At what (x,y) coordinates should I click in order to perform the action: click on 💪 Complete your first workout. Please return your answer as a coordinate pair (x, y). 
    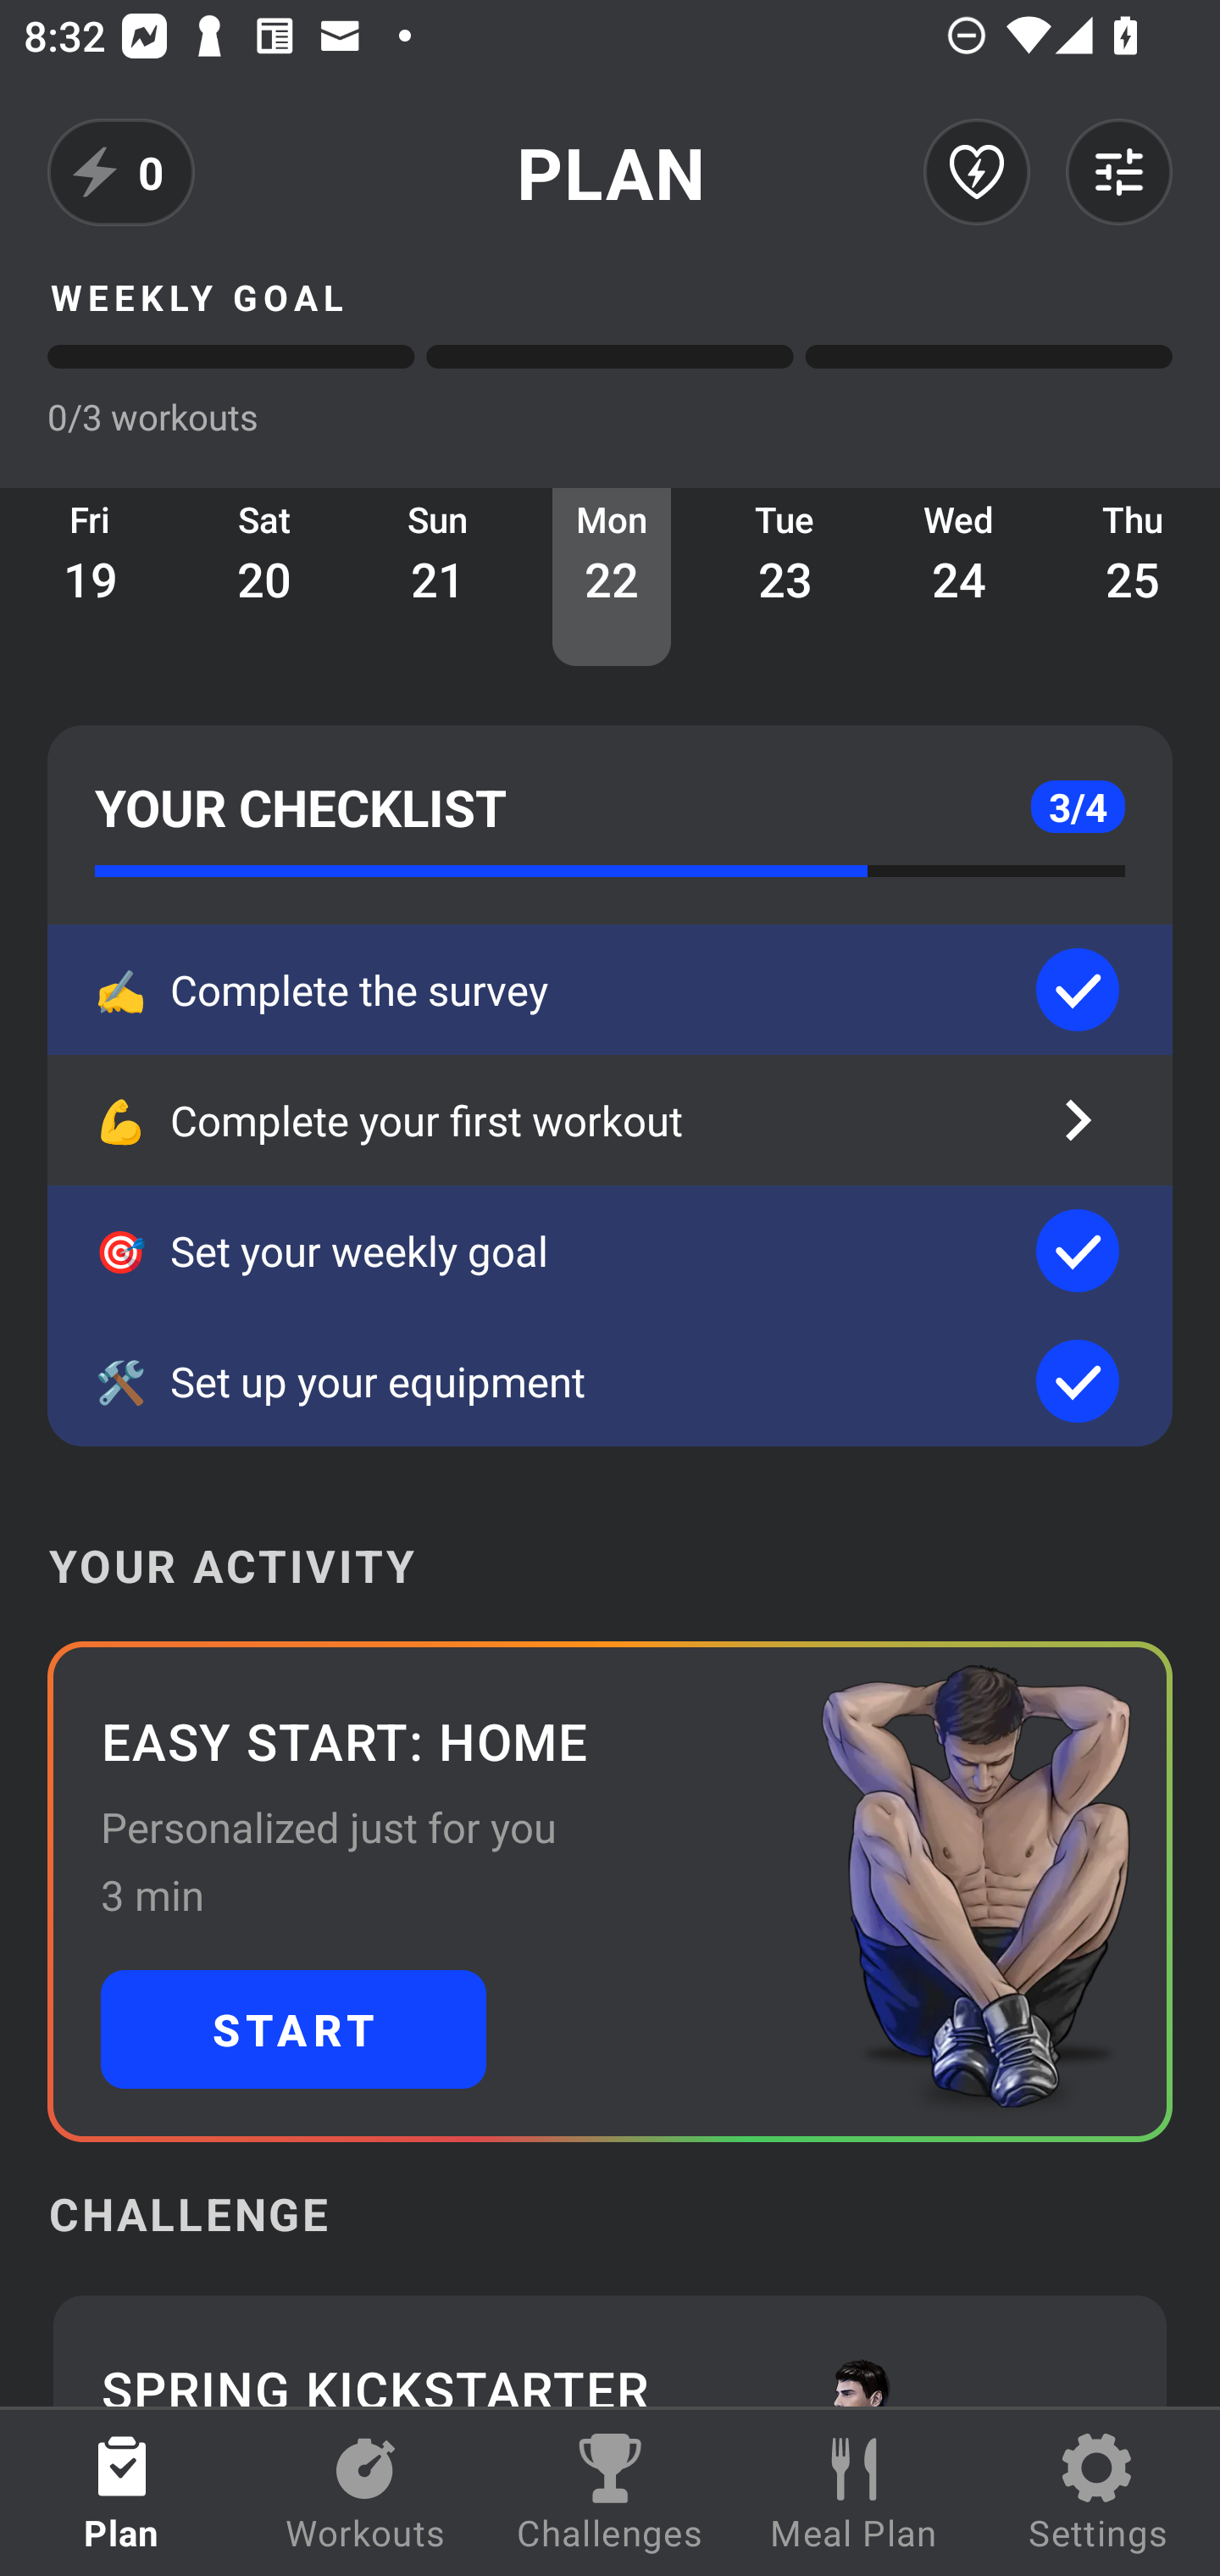
    Looking at the image, I should click on (610, 1120).